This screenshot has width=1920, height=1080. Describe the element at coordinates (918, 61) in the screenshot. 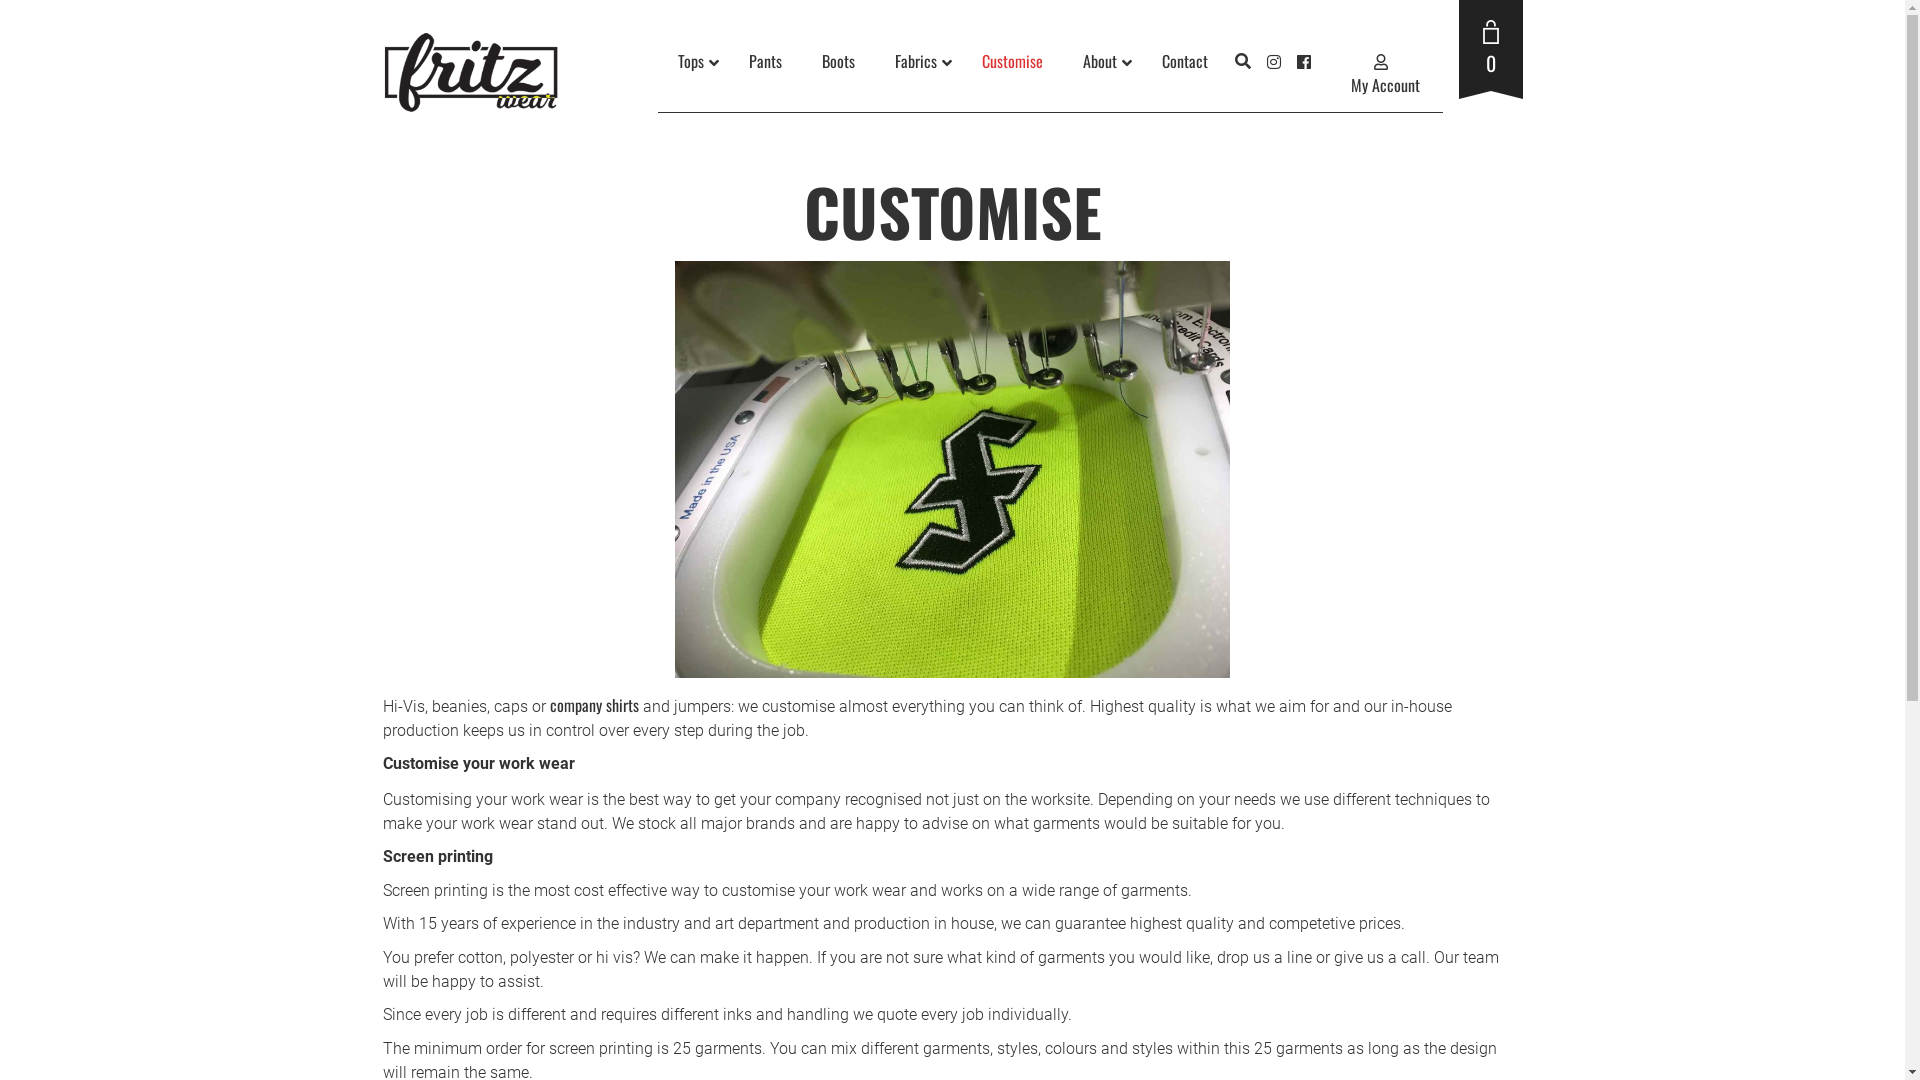

I see `Fabrics` at that location.